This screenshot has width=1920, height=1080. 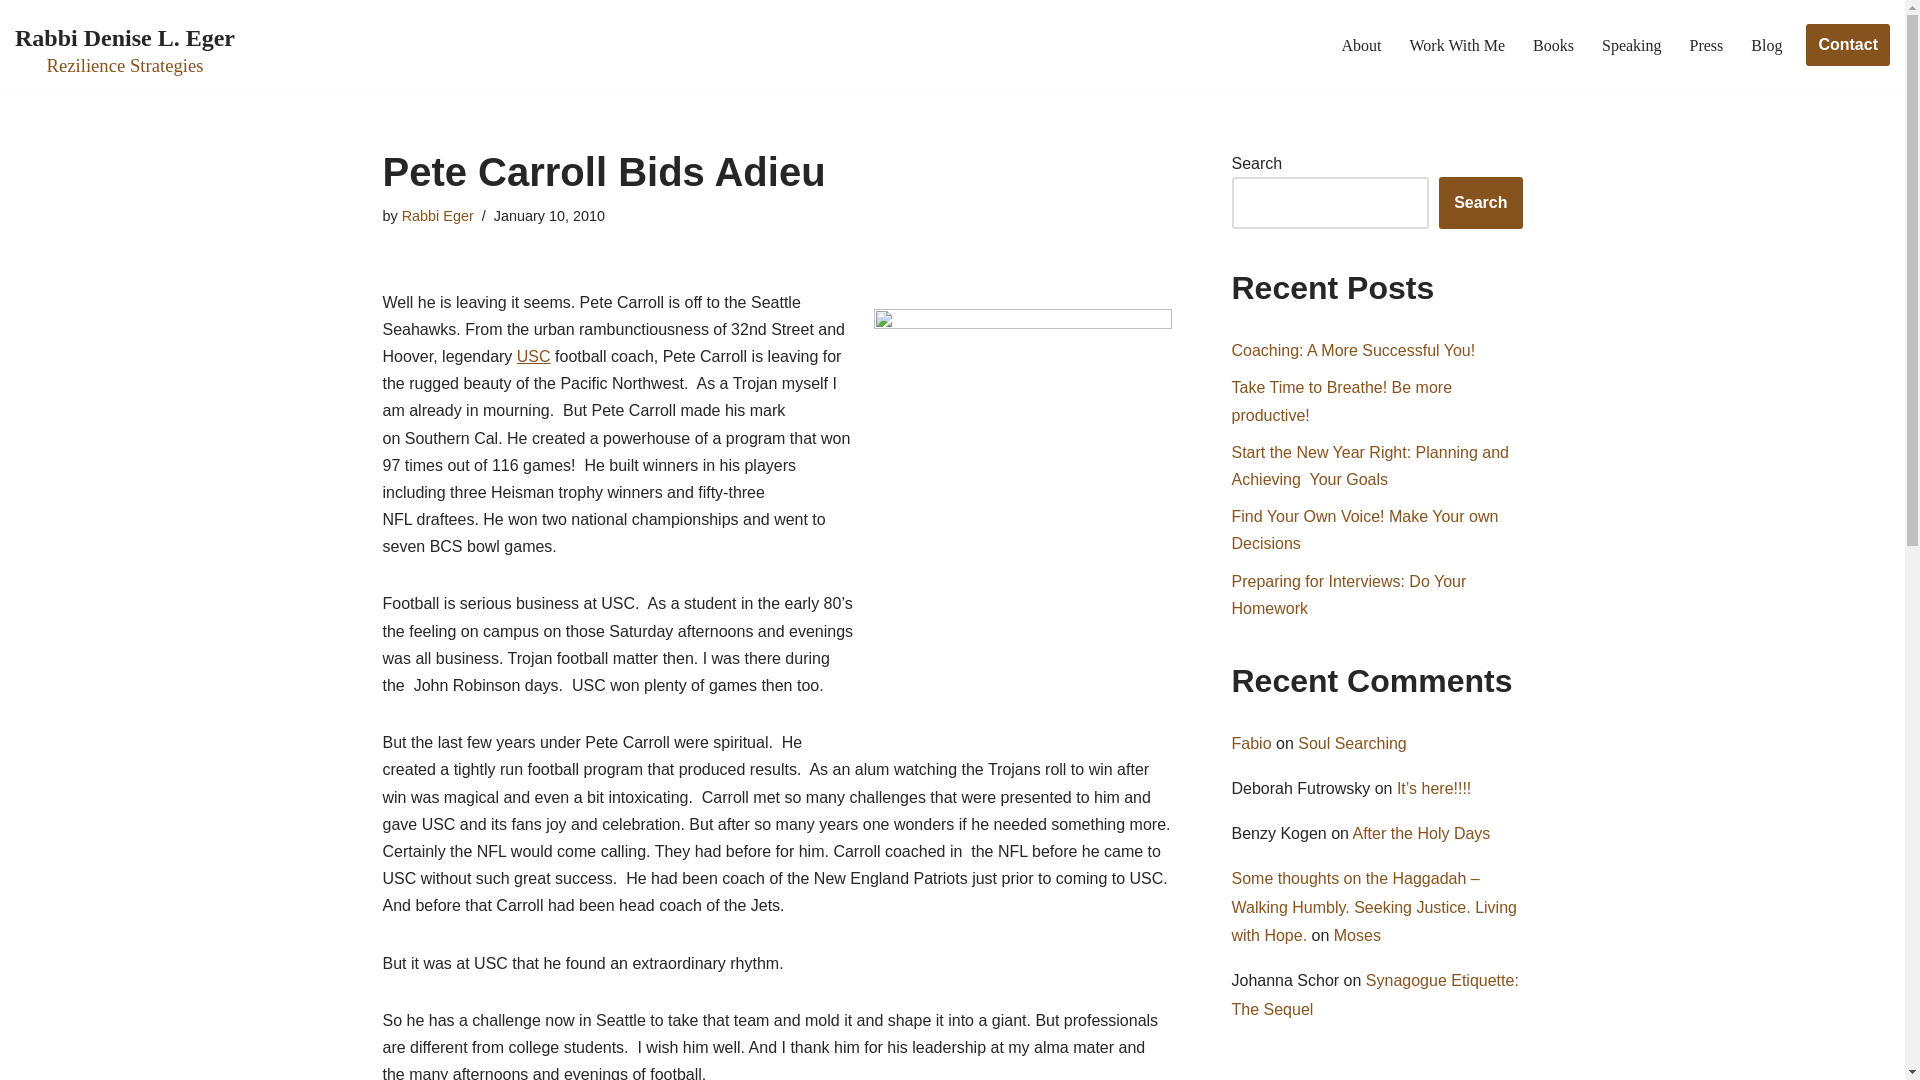 I want to click on Speaking, so click(x=1632, y=46).